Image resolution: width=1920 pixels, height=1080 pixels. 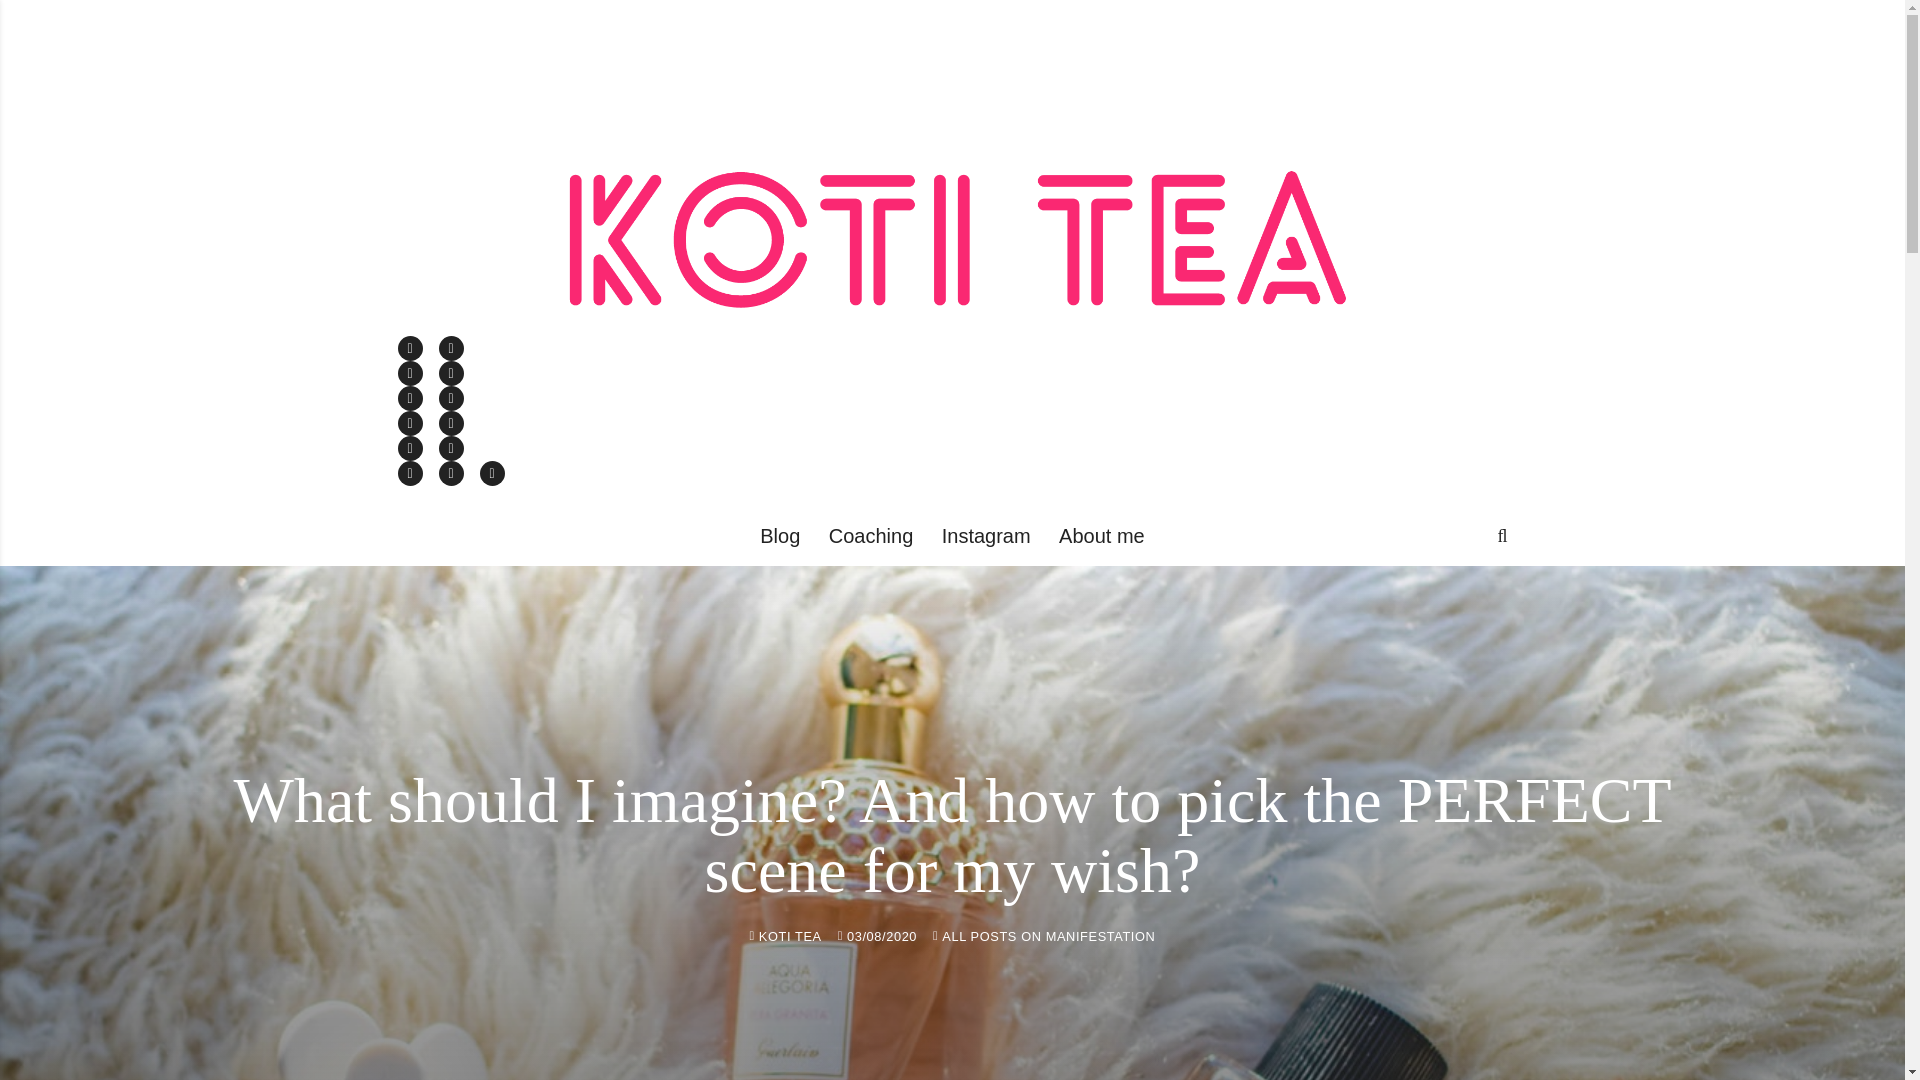 I want to click on Instagram, so click(x=410, y=424).